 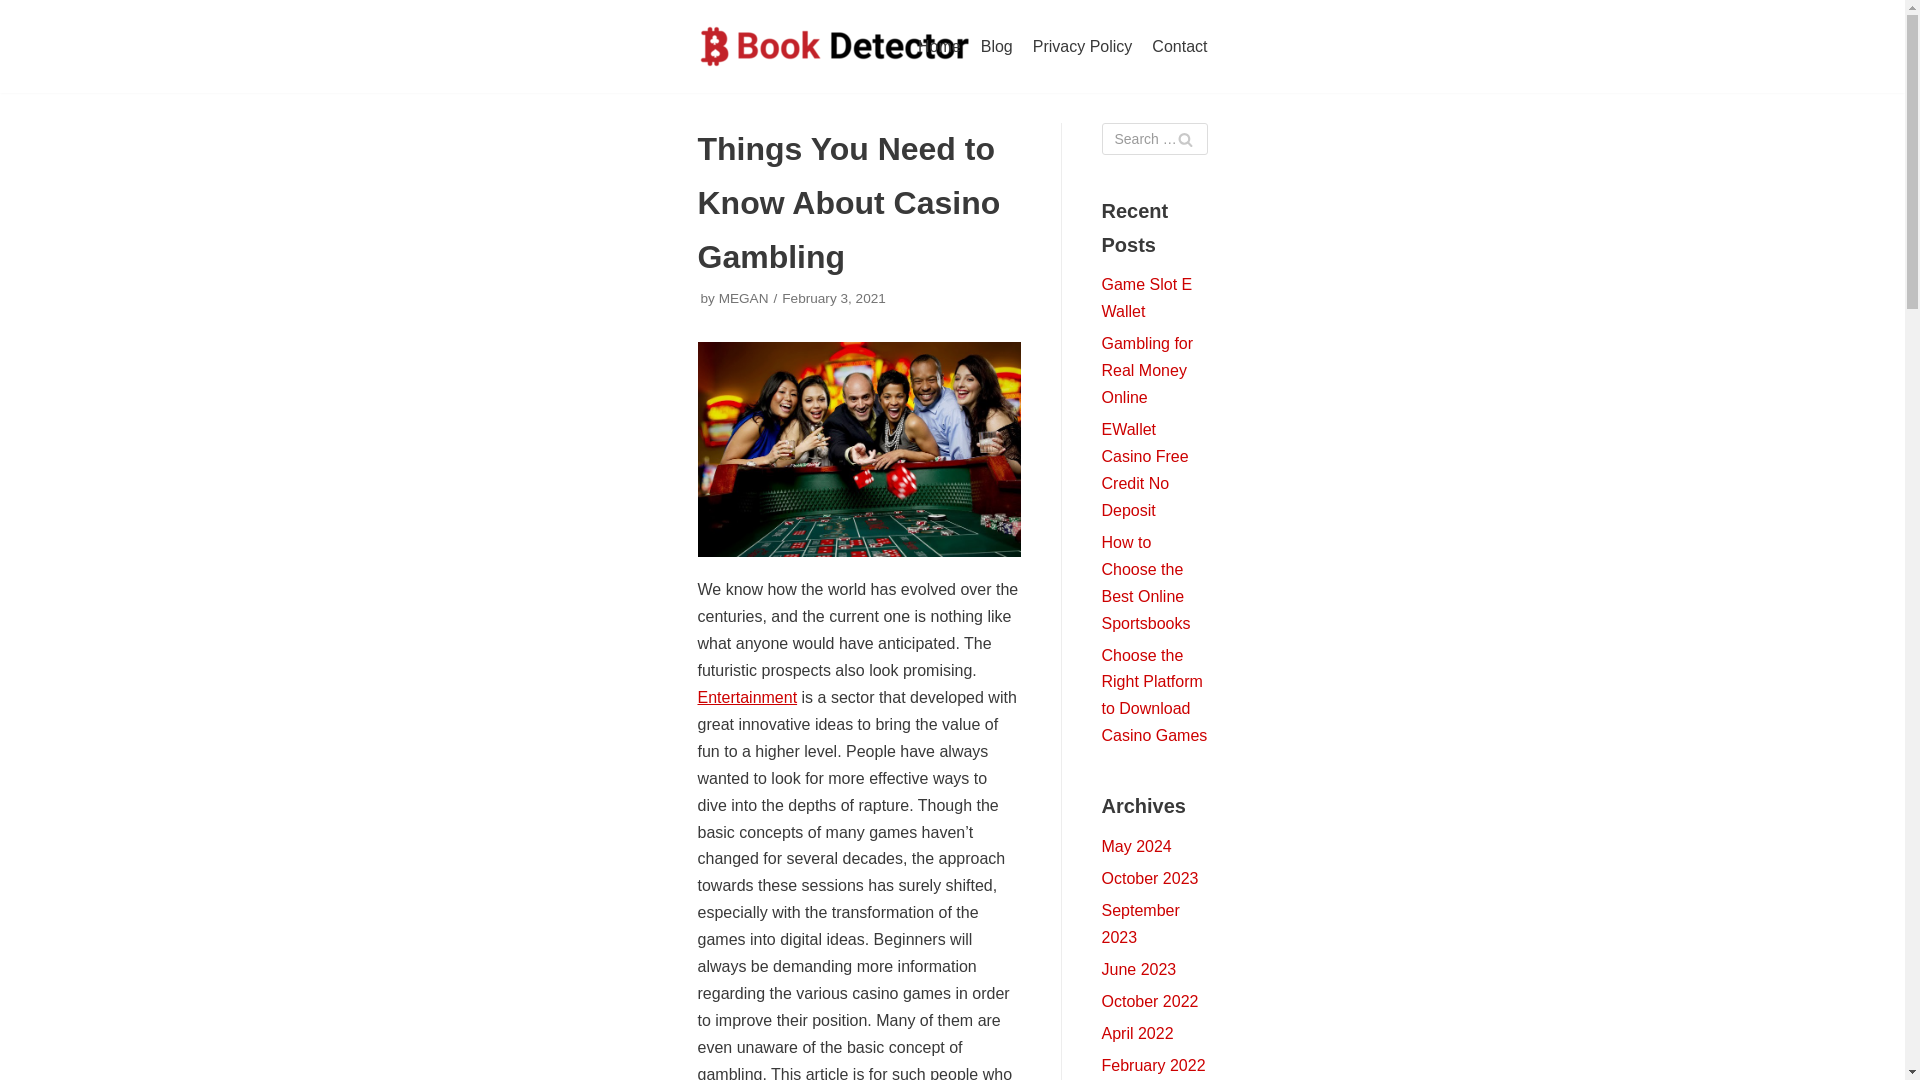 What do you see at coordinates (1148, 370) in the screenshot?
I see `Gambling for Real Money Online` at bounding box center [1148, 370].